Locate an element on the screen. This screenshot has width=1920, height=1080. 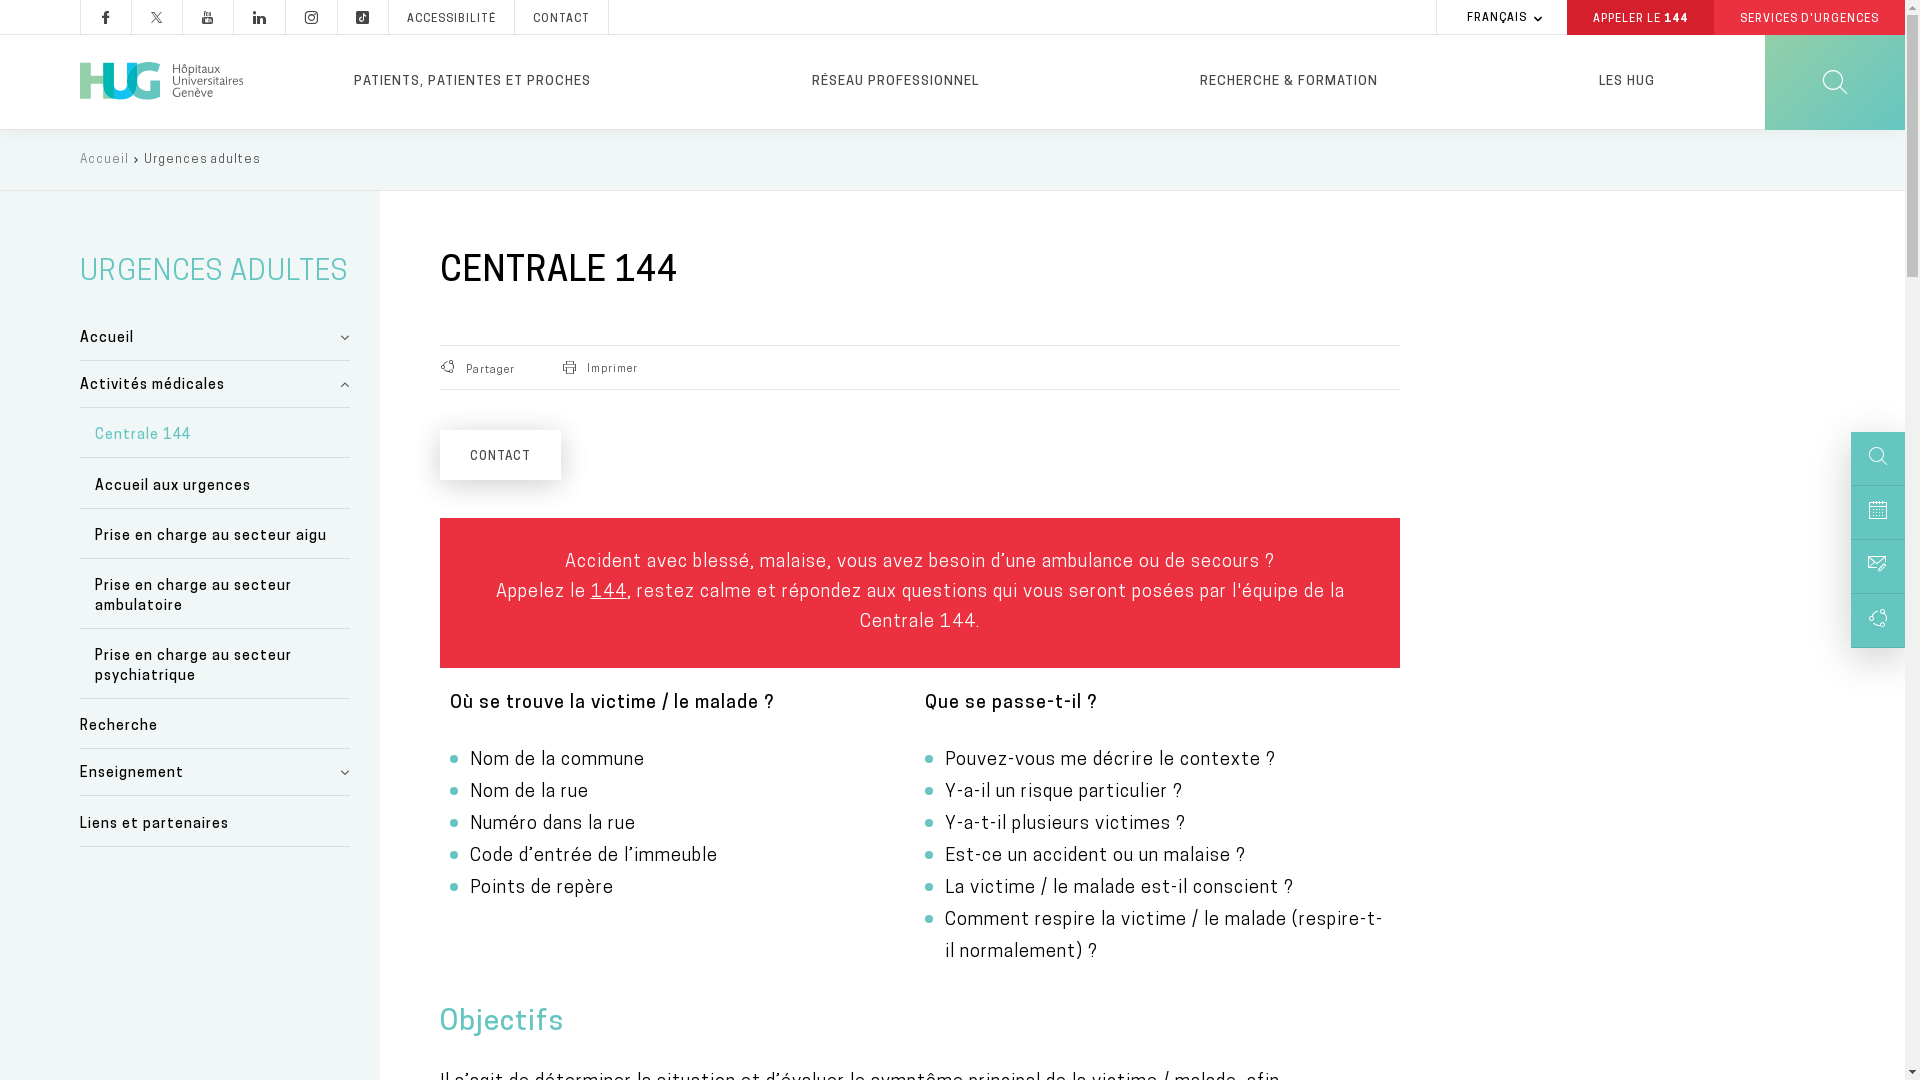
Imprimer is located at coordinates (596, 367).